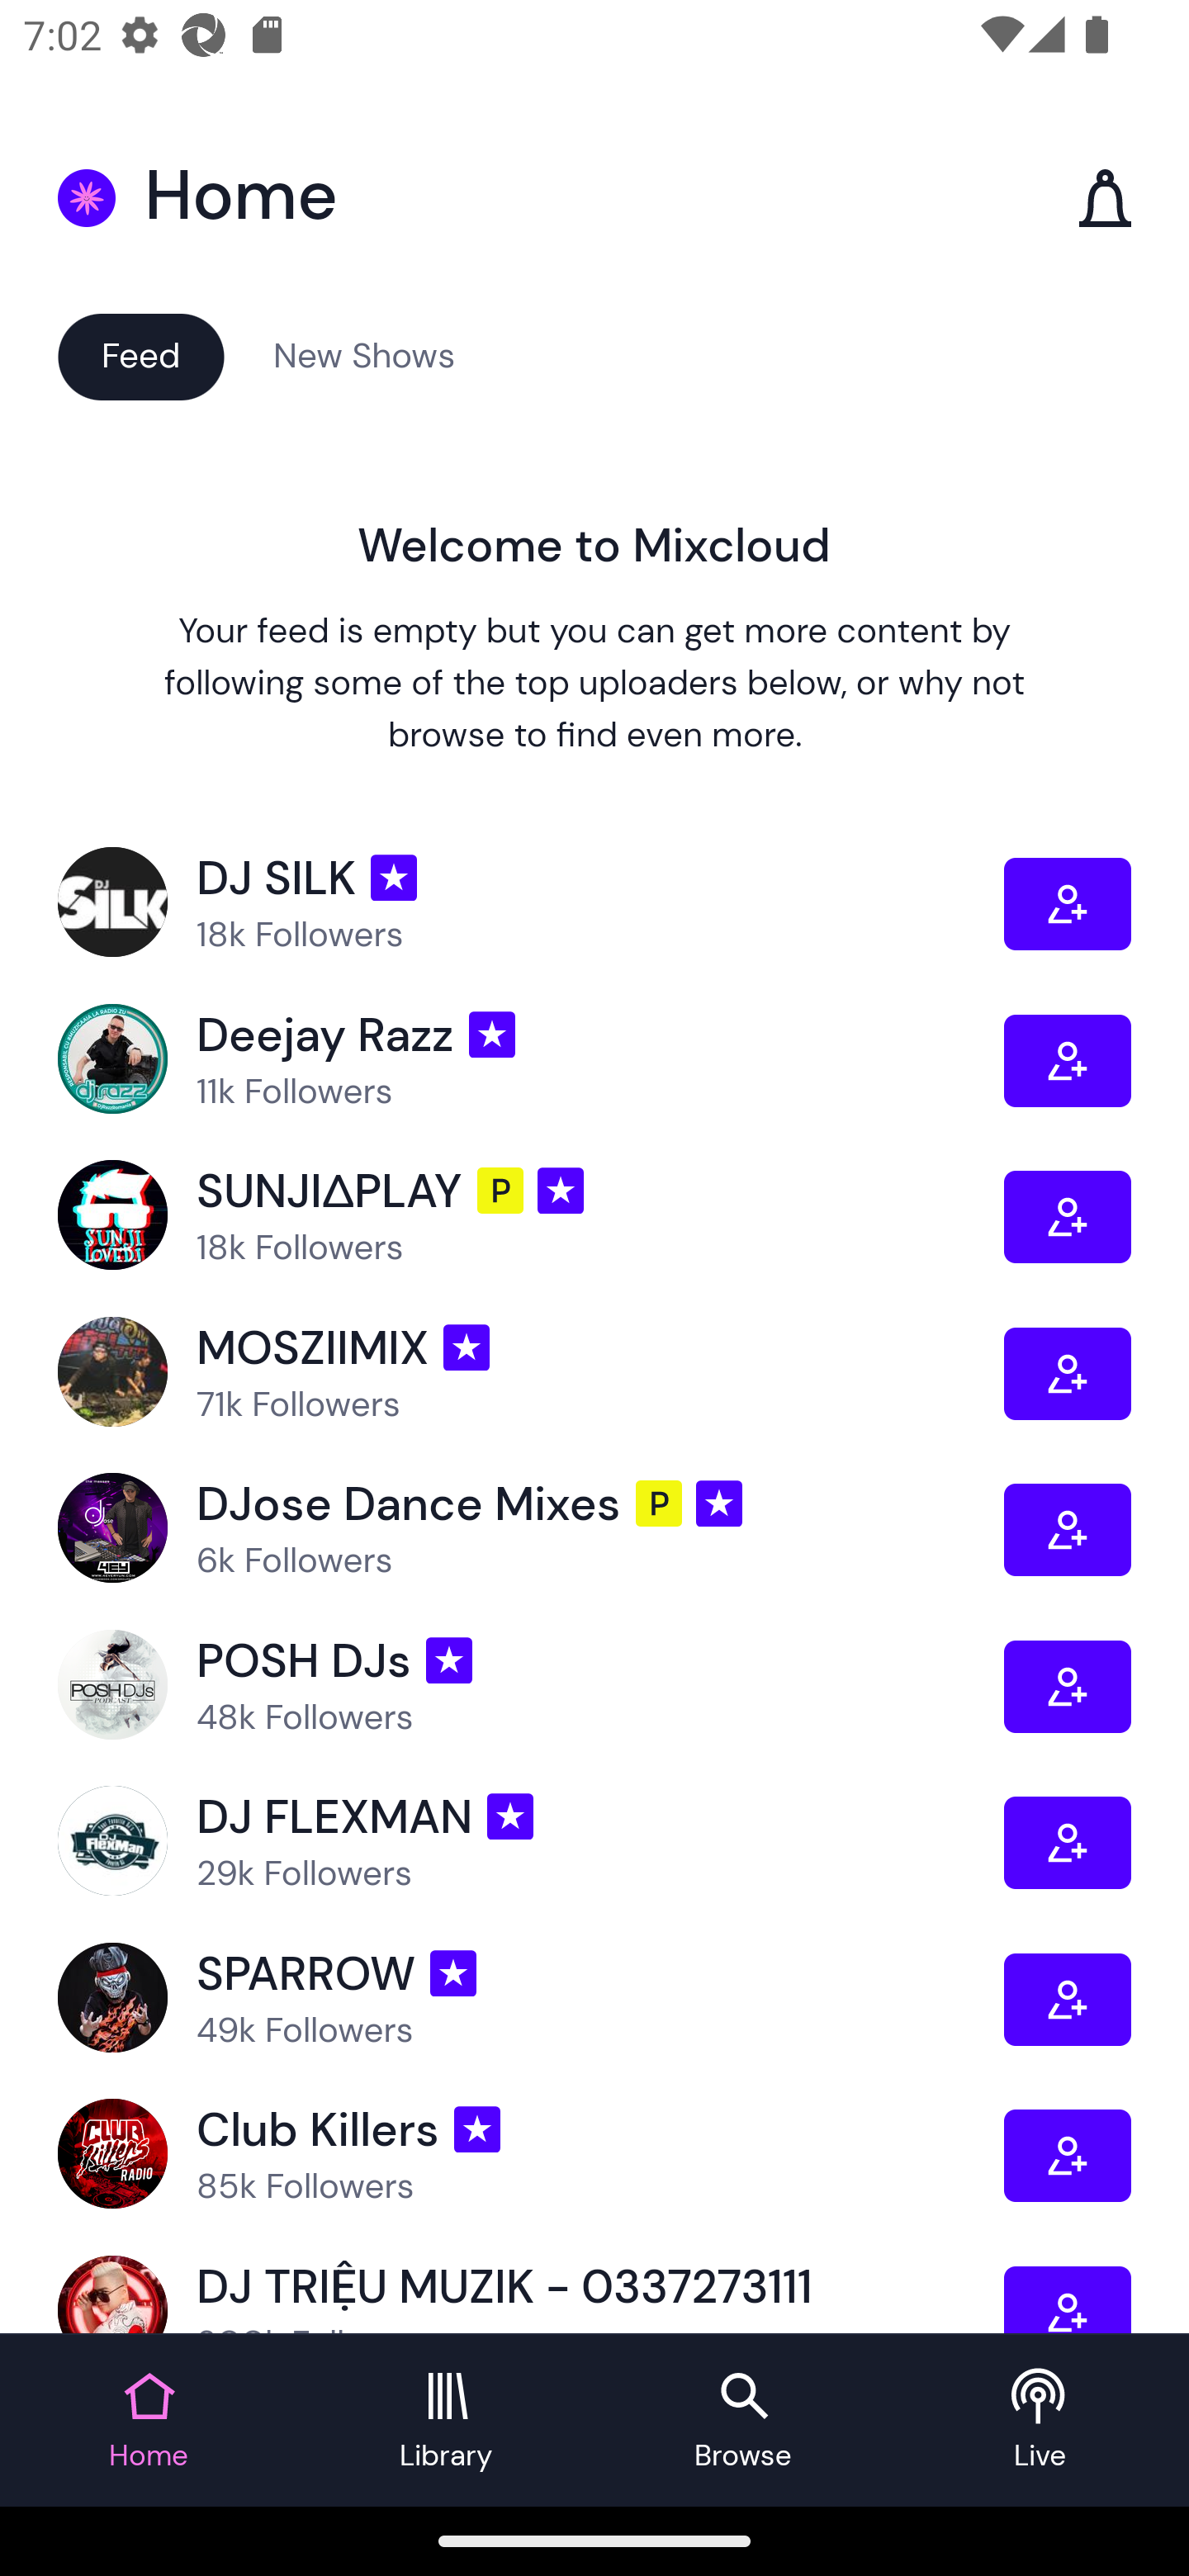 This screenshot has width=1189, height=2576. Describe the element at coordinates (530, 1841) in the screenshot. I see `DJ FLEXMAN, 29k Followers DJ FLEXMAN 29k Followers` at that location.